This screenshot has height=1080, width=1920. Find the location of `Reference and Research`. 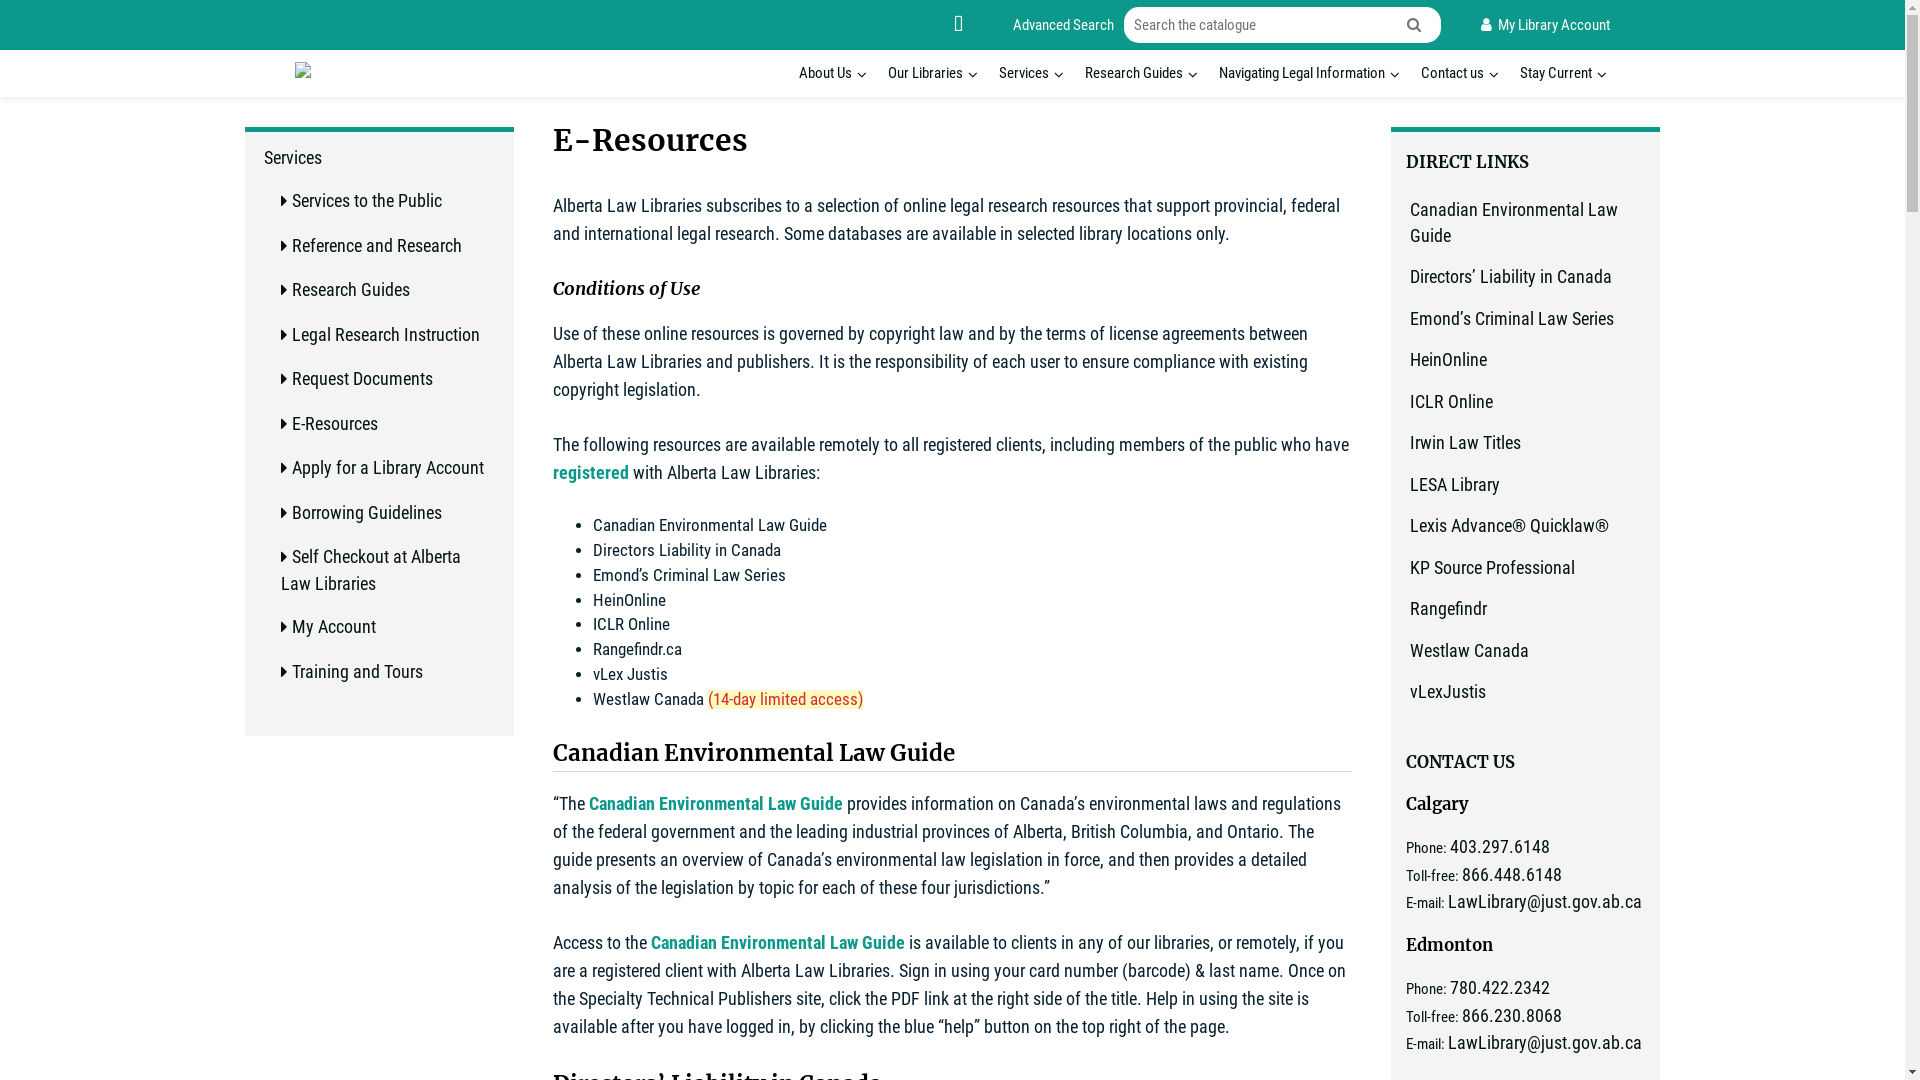

Reference and Research is located at coordinates (377, 246).